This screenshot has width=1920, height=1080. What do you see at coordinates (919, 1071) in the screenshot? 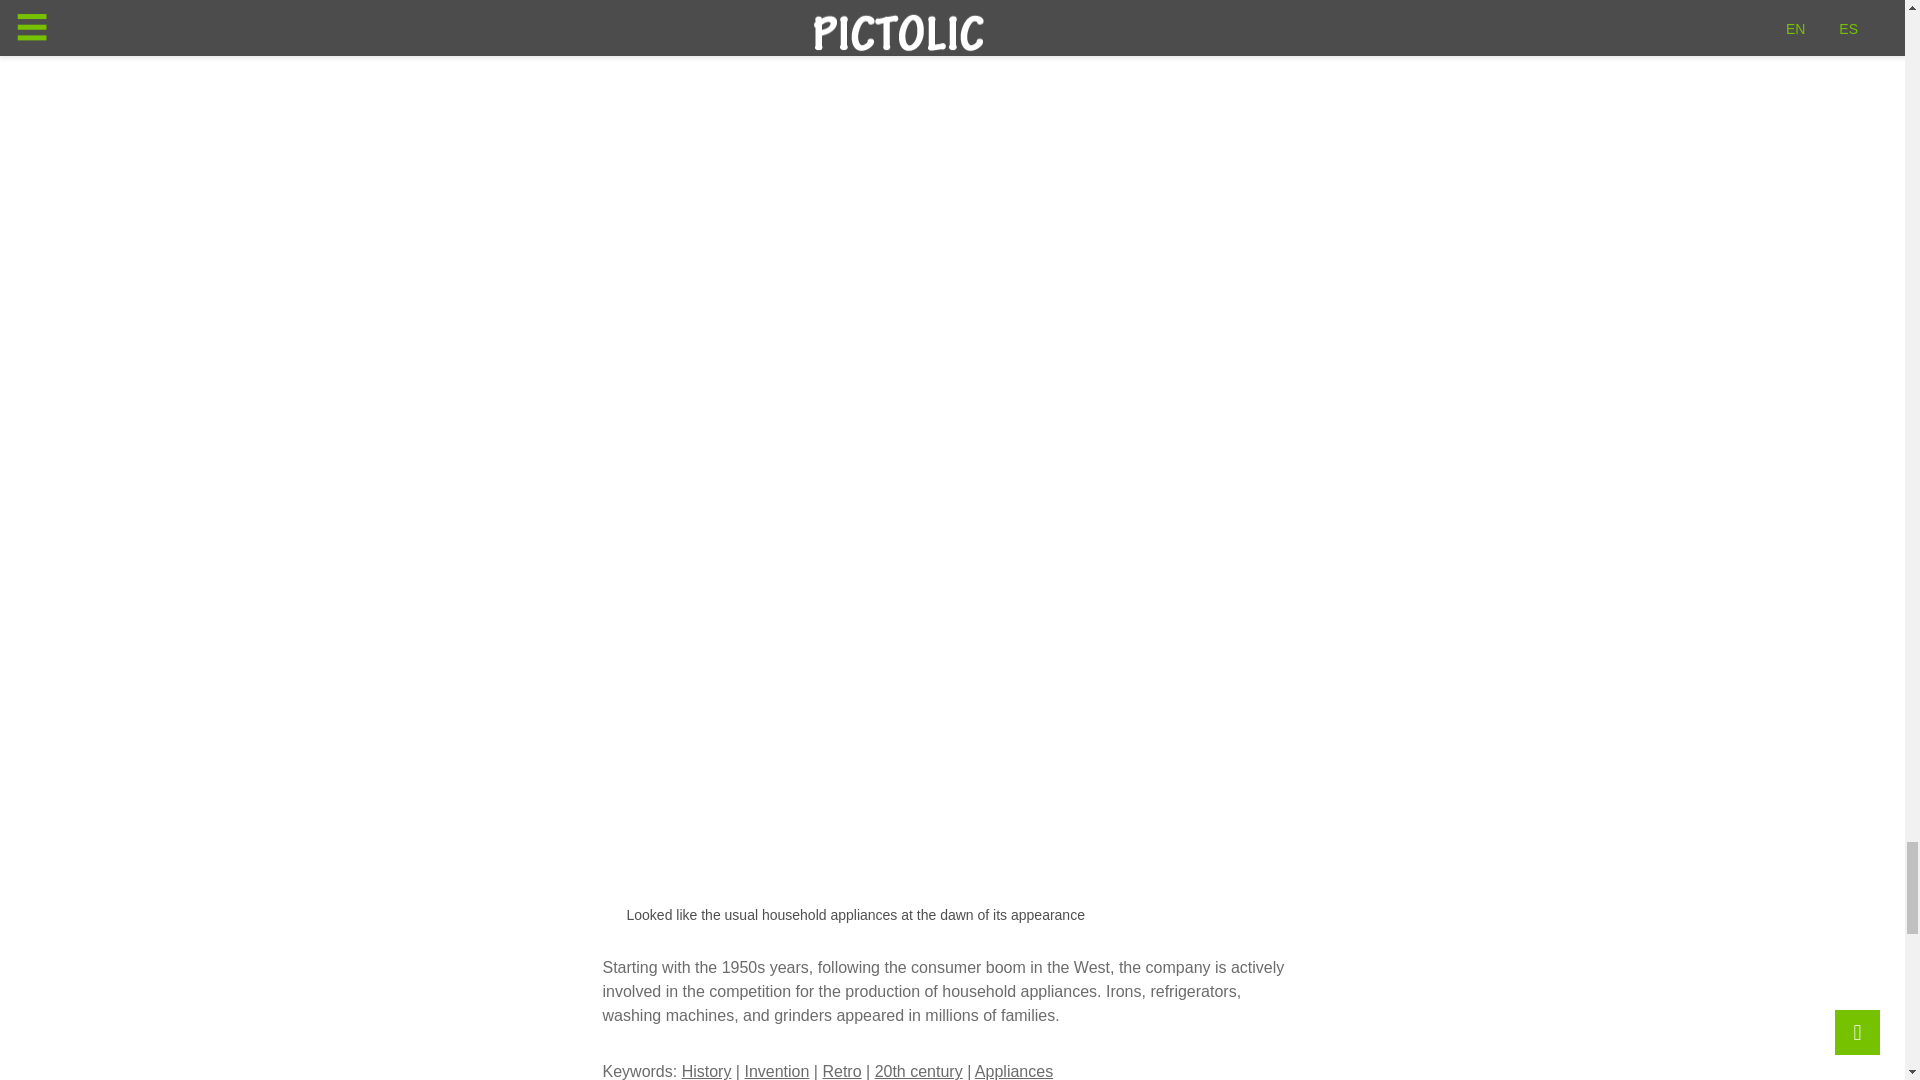
I see `20th century` at bounding box center [919, 1071].